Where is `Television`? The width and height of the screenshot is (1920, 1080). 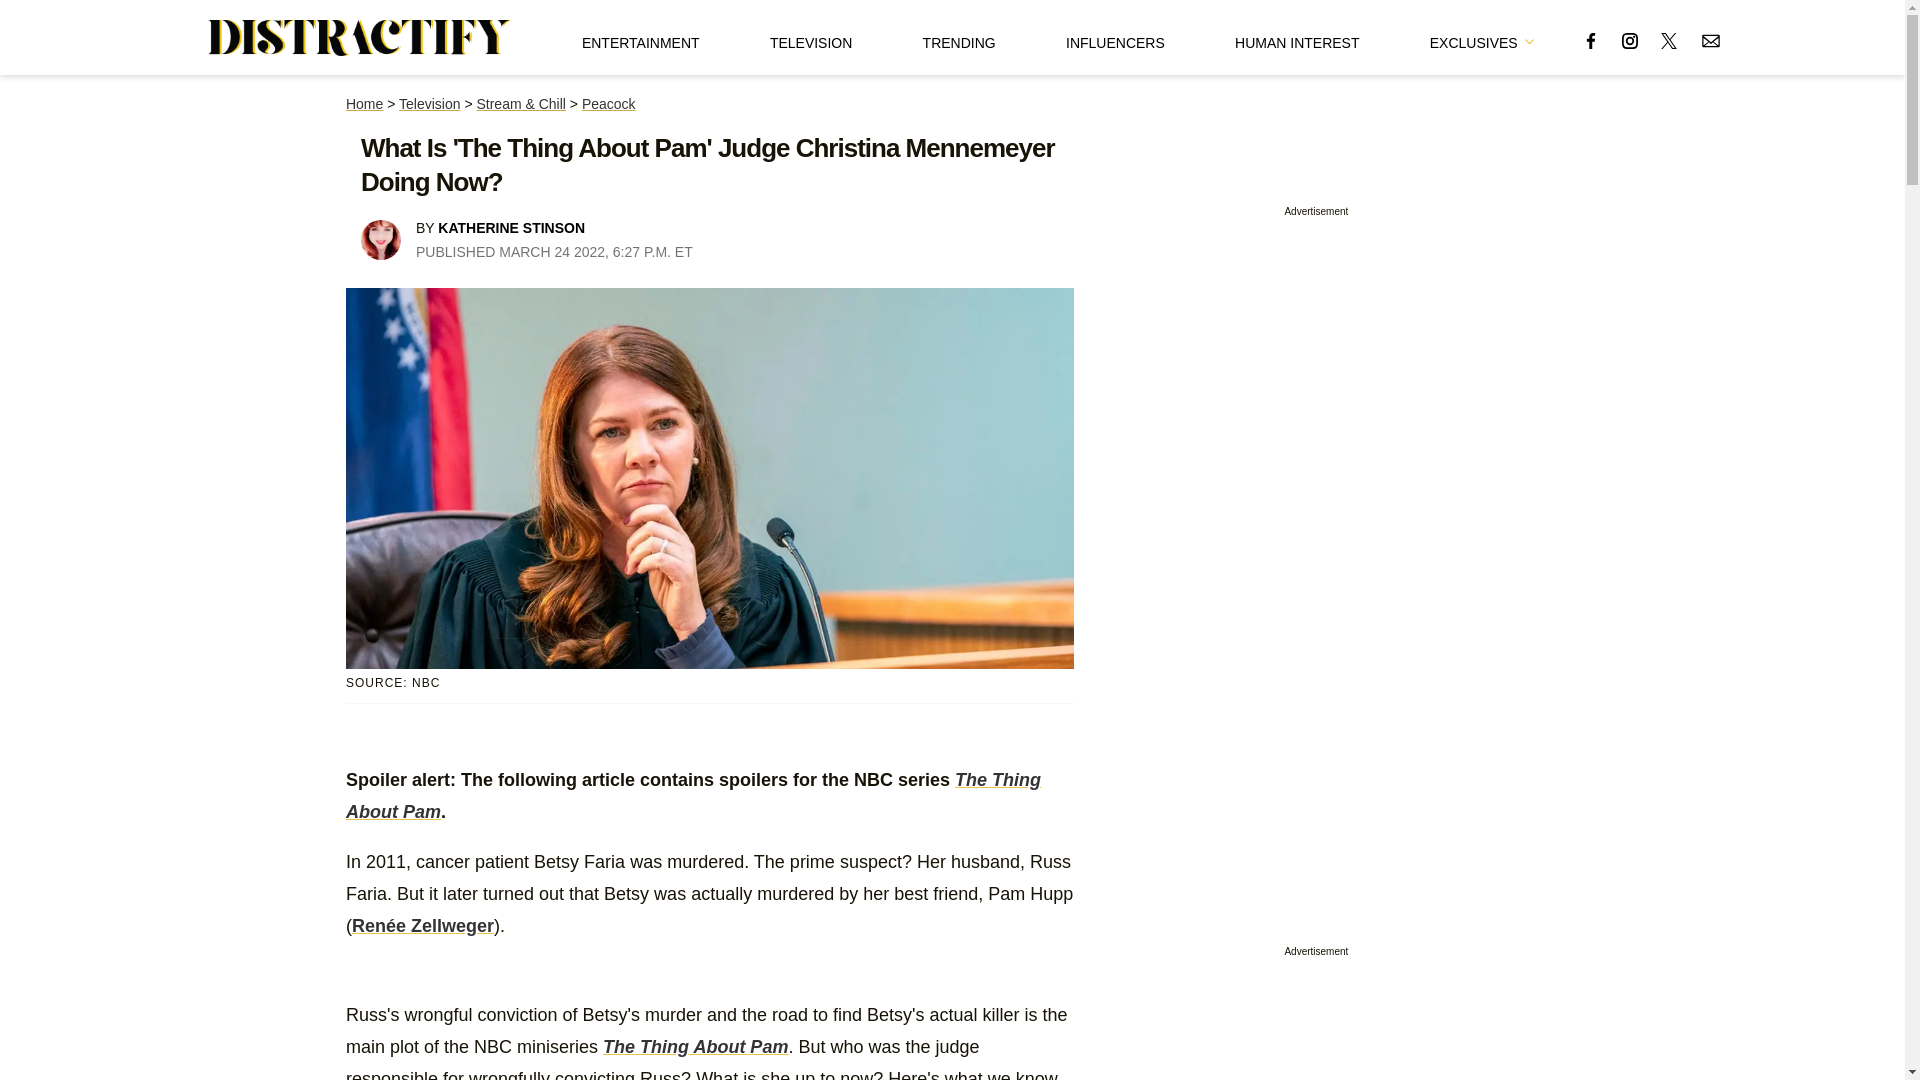
Television is located at coordinates (430, 104).